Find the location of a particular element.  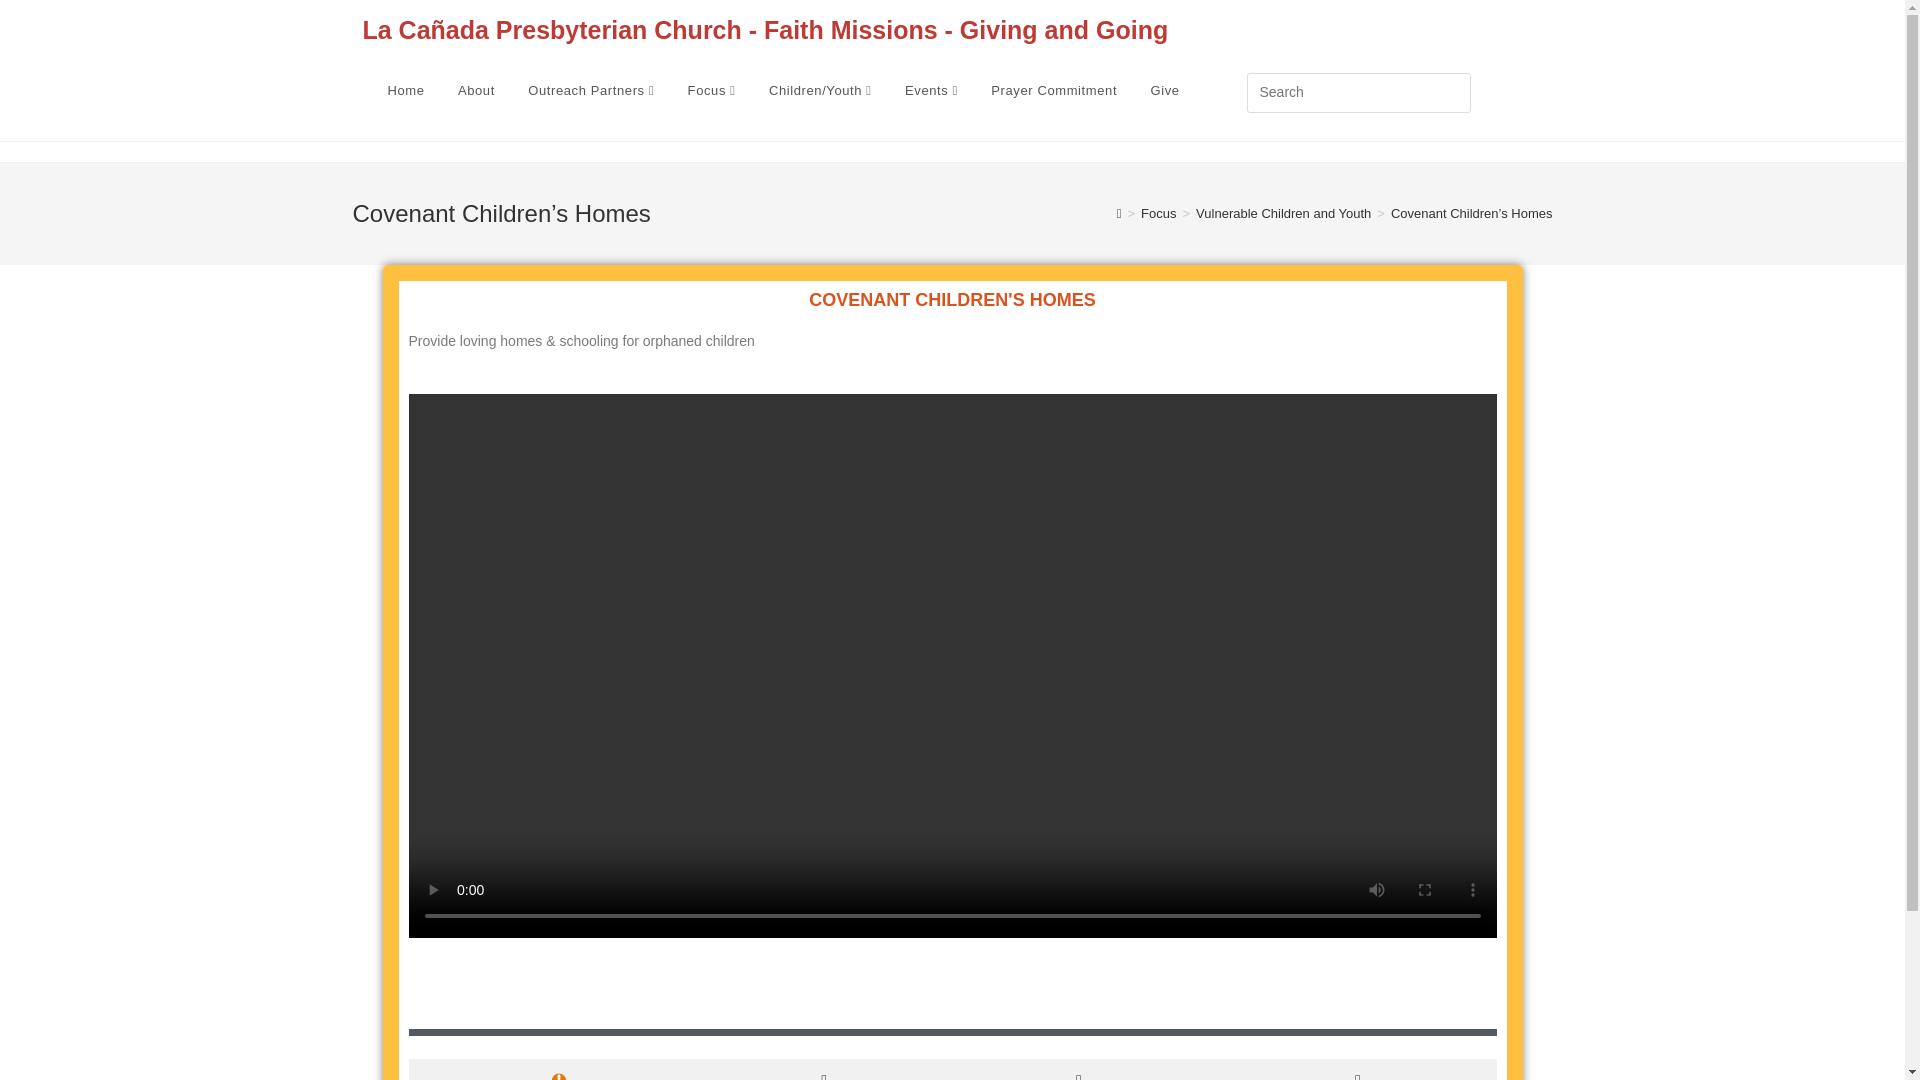

Focus is located at coordinates (712, 91).